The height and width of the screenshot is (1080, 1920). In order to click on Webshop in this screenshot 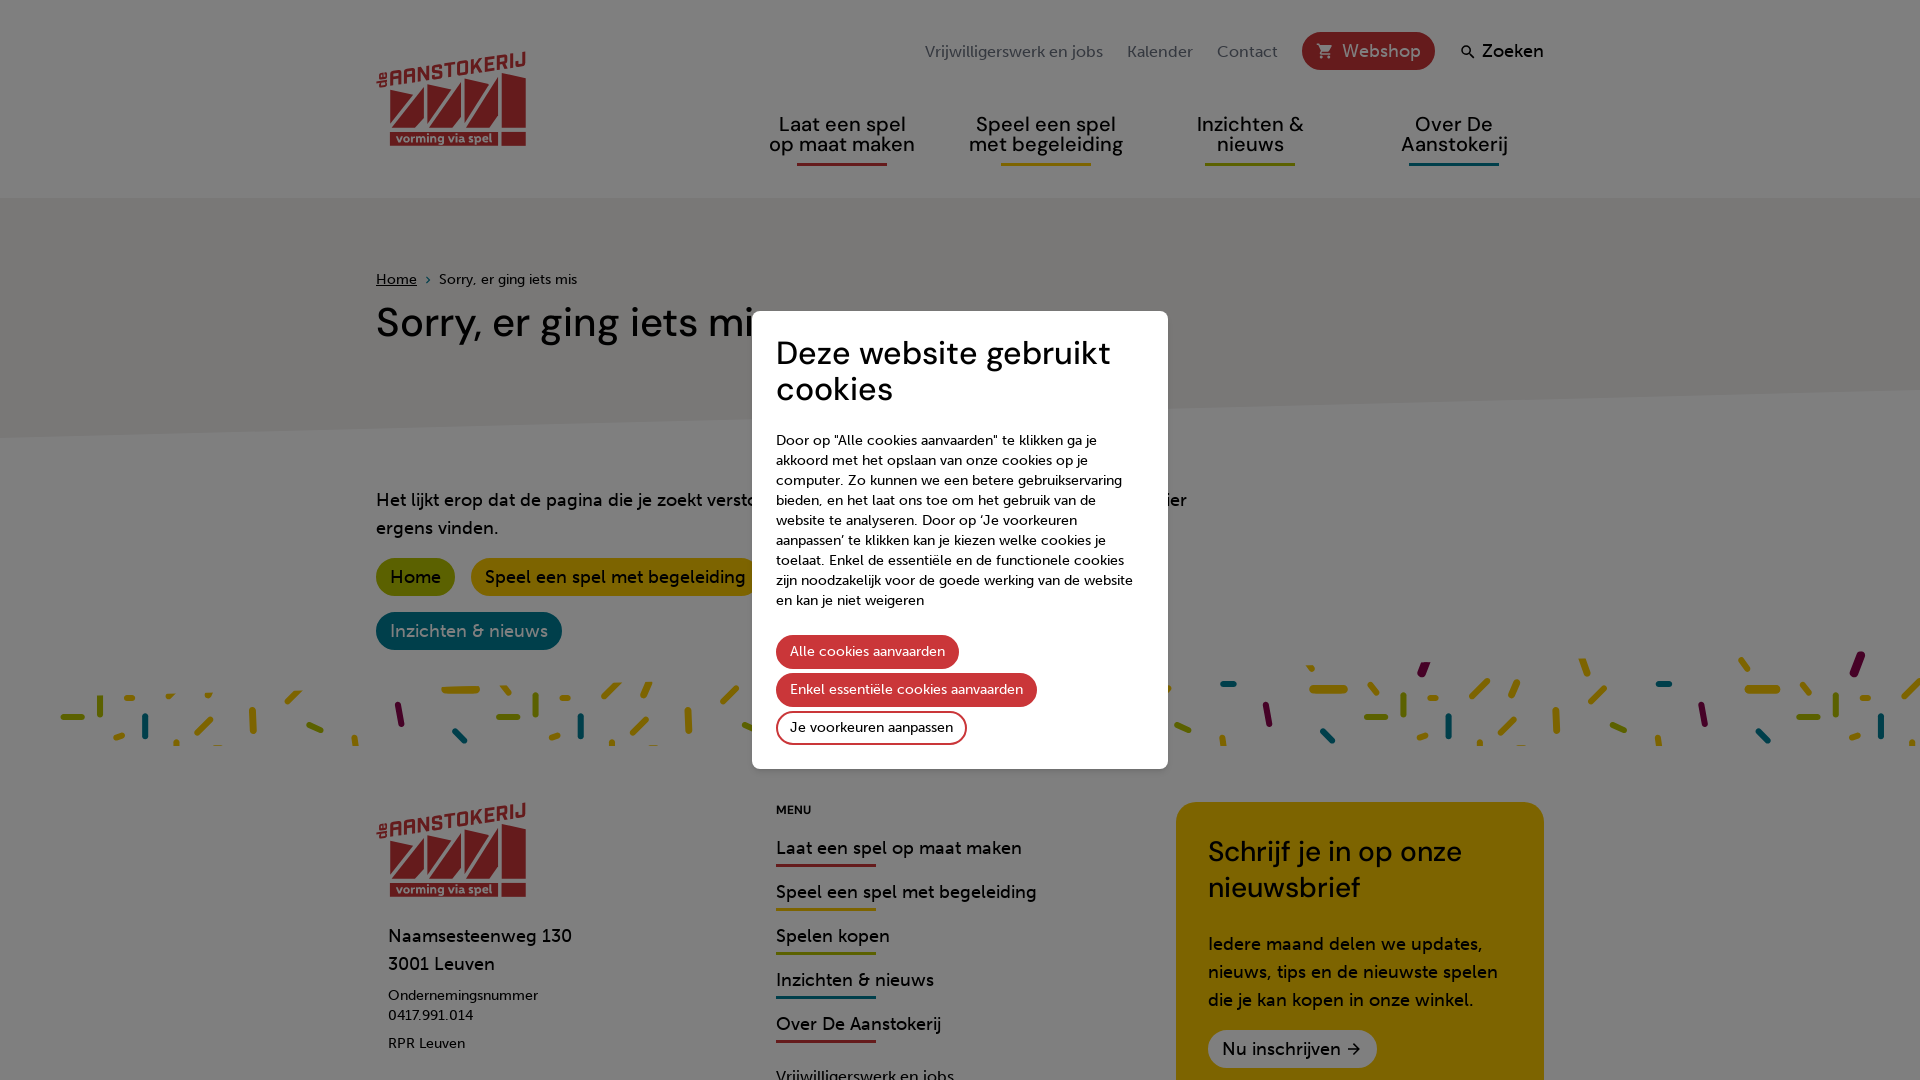, I will do `click(1368, 51)`.